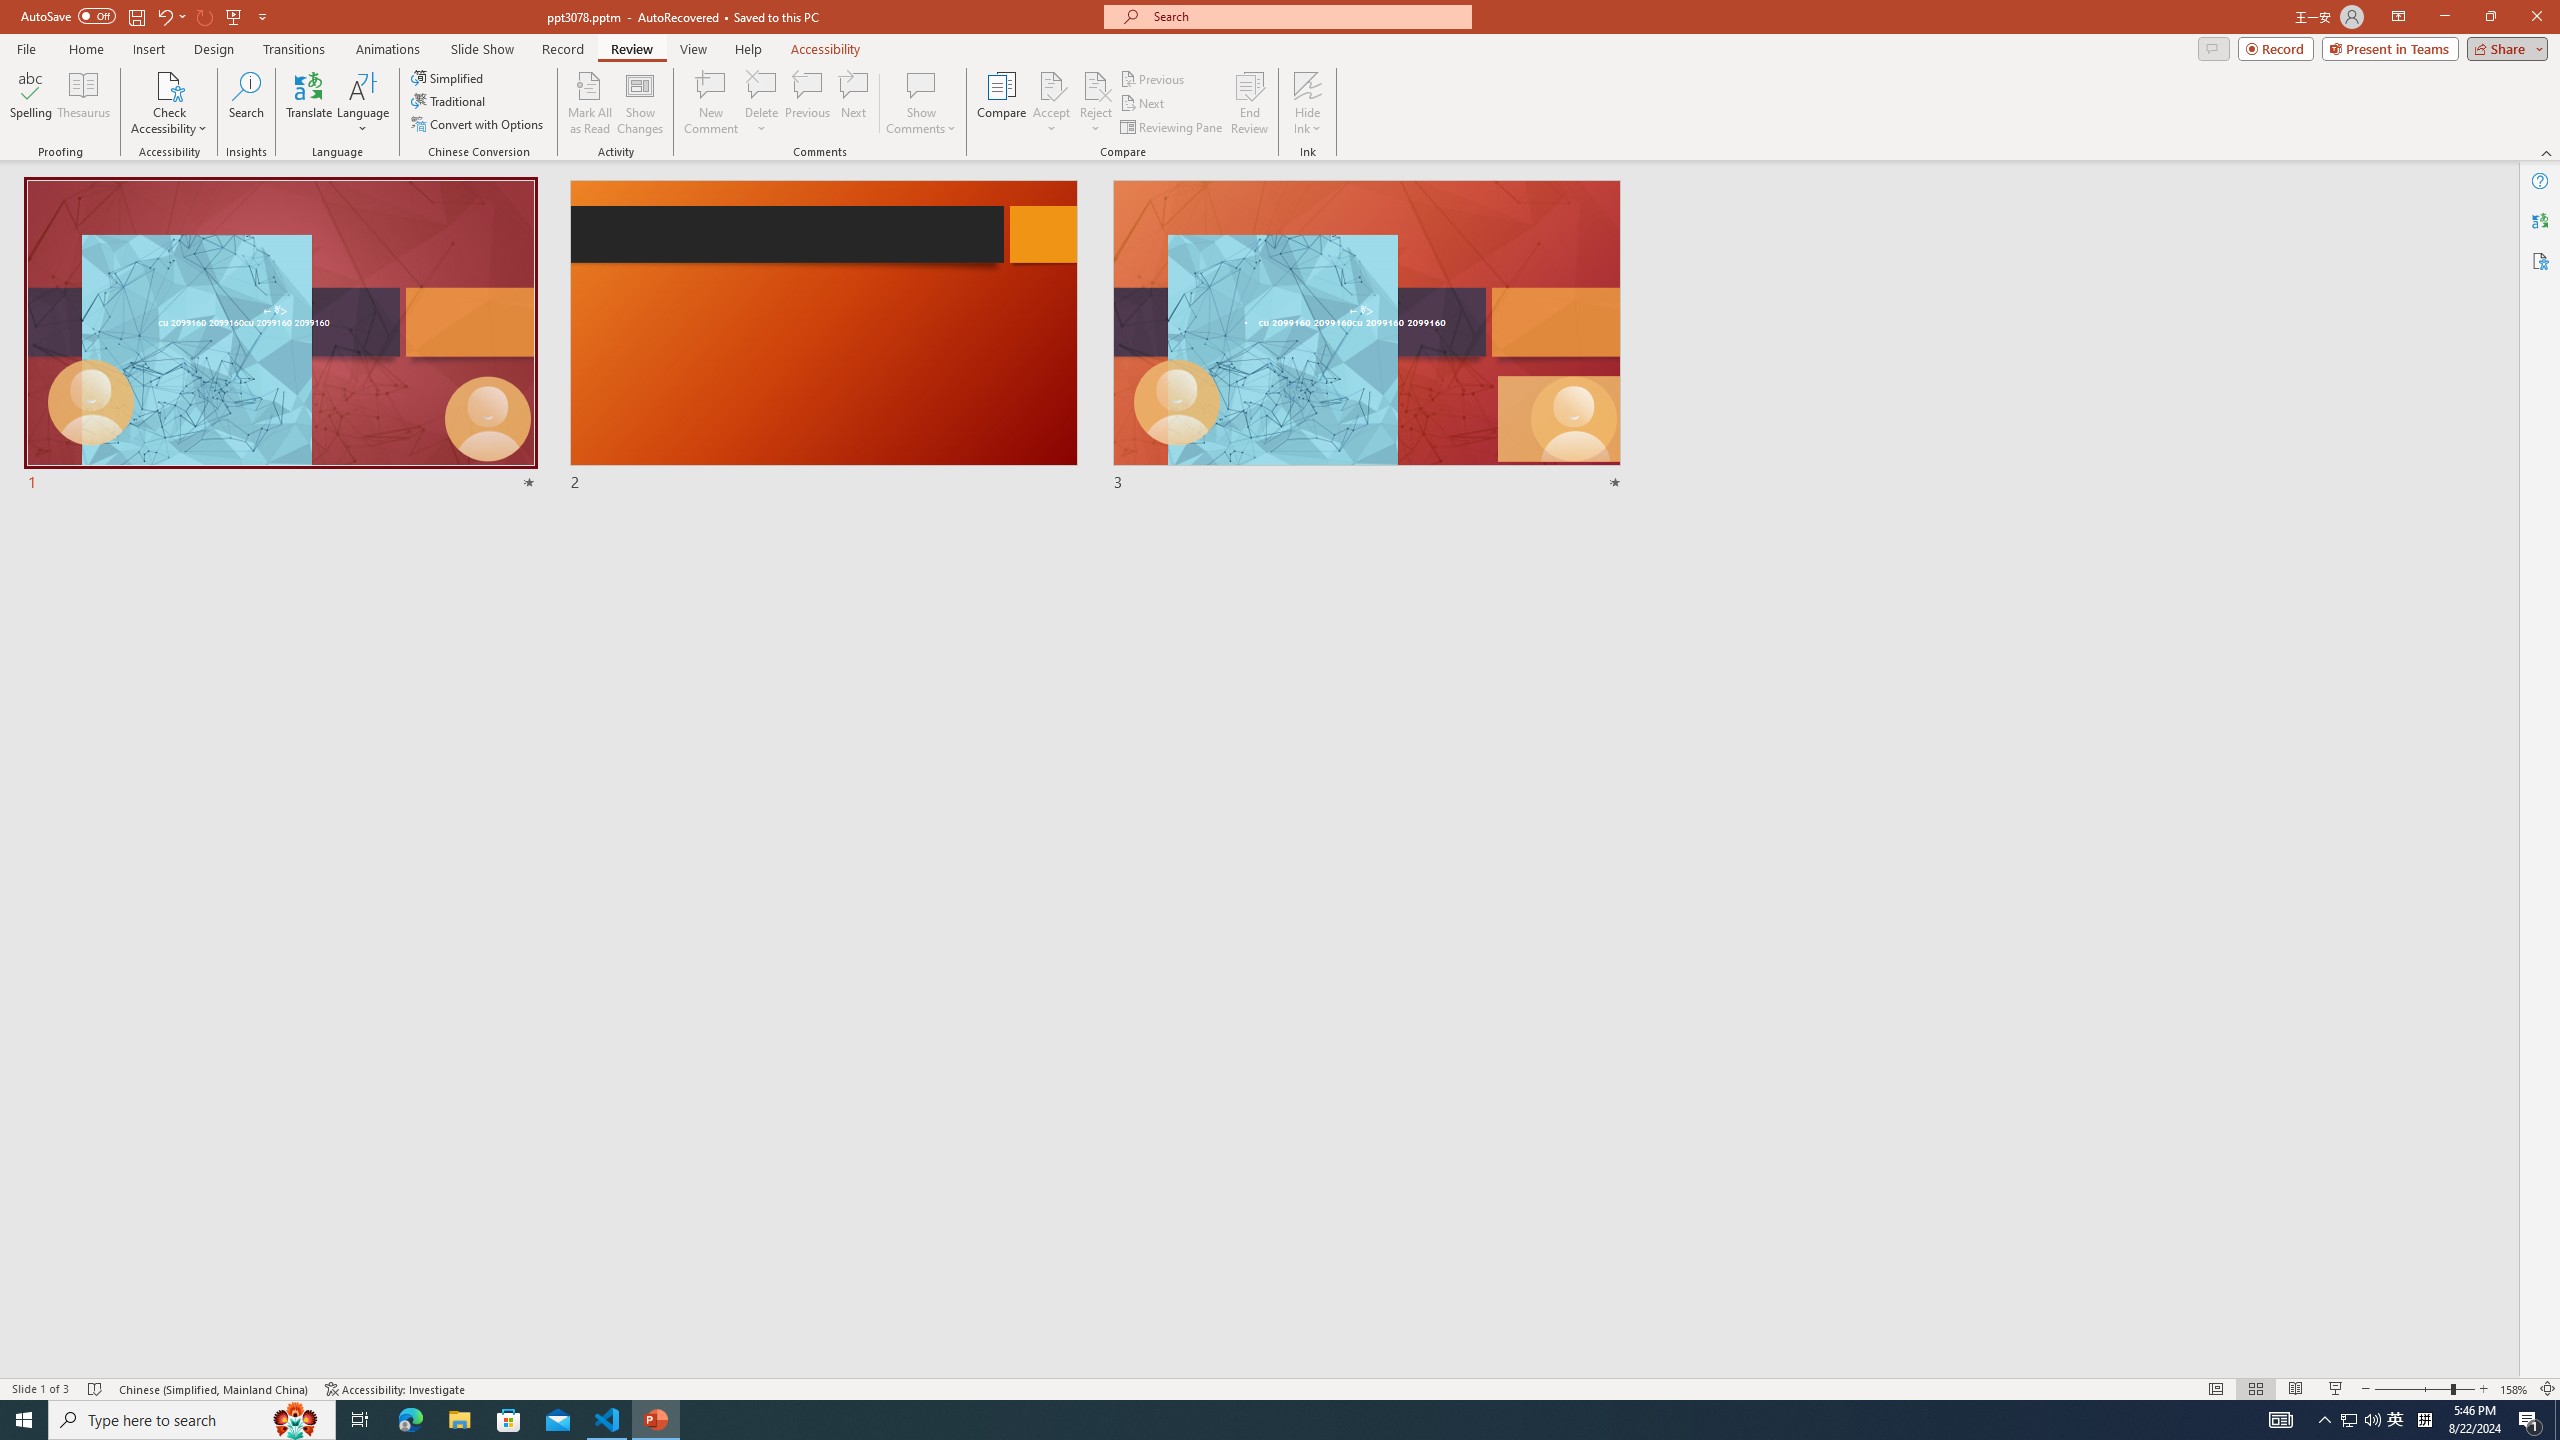  Describe the element at coordinates (1142, 104) in the screenshot. I see `Next` at that location.